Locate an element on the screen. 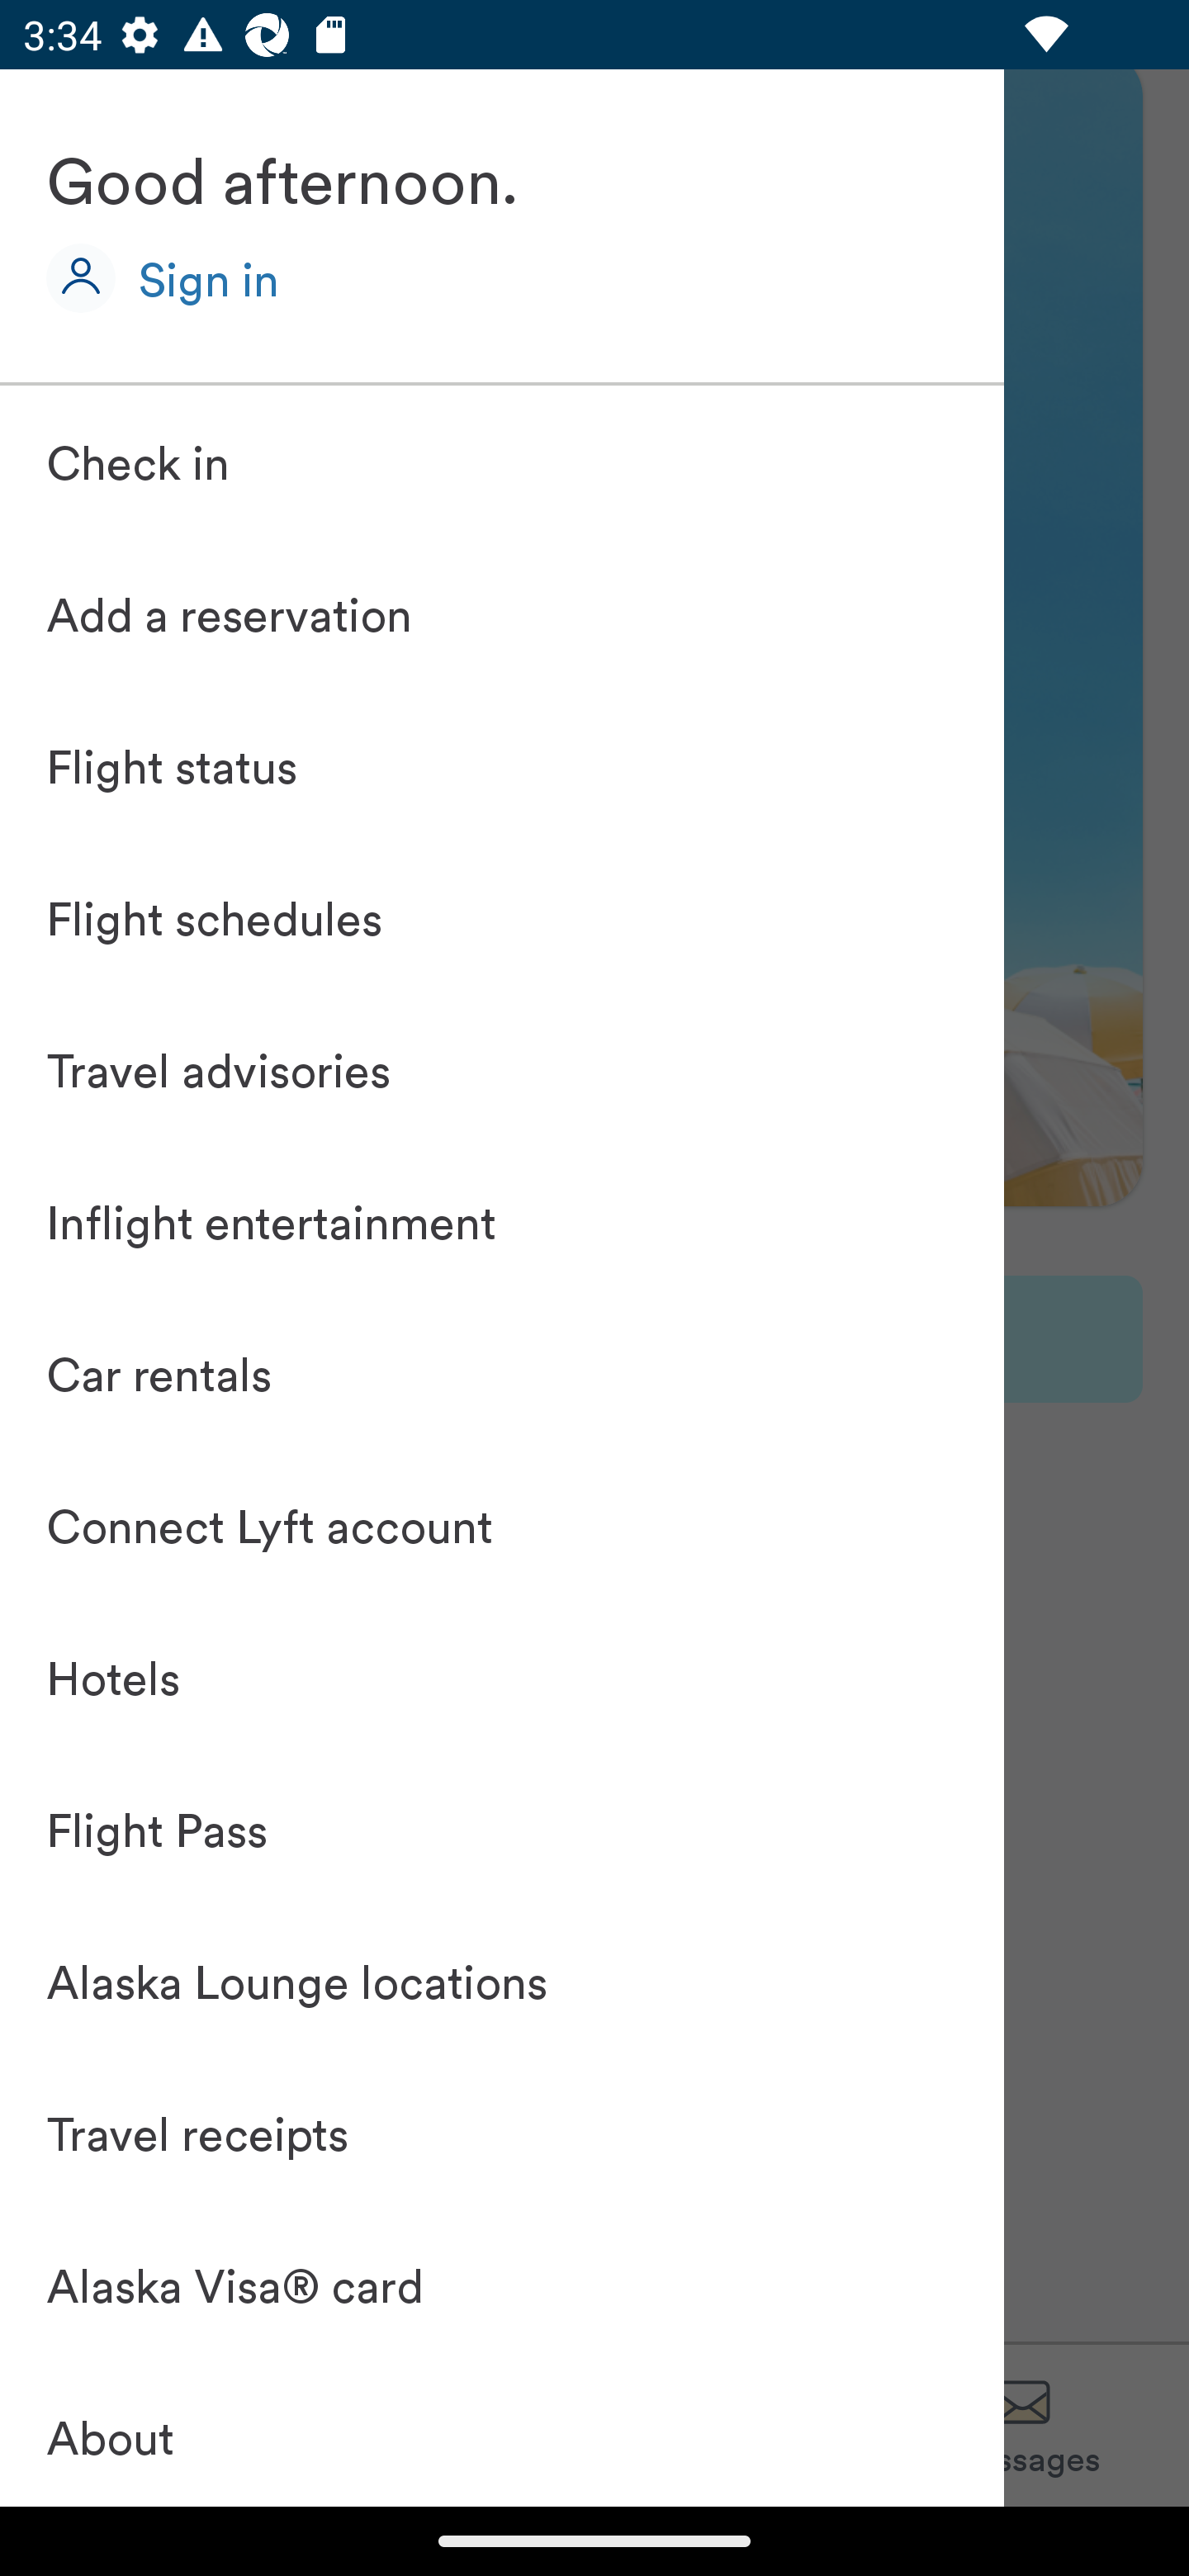  Add a reservation is located at coordinates (502, 614).